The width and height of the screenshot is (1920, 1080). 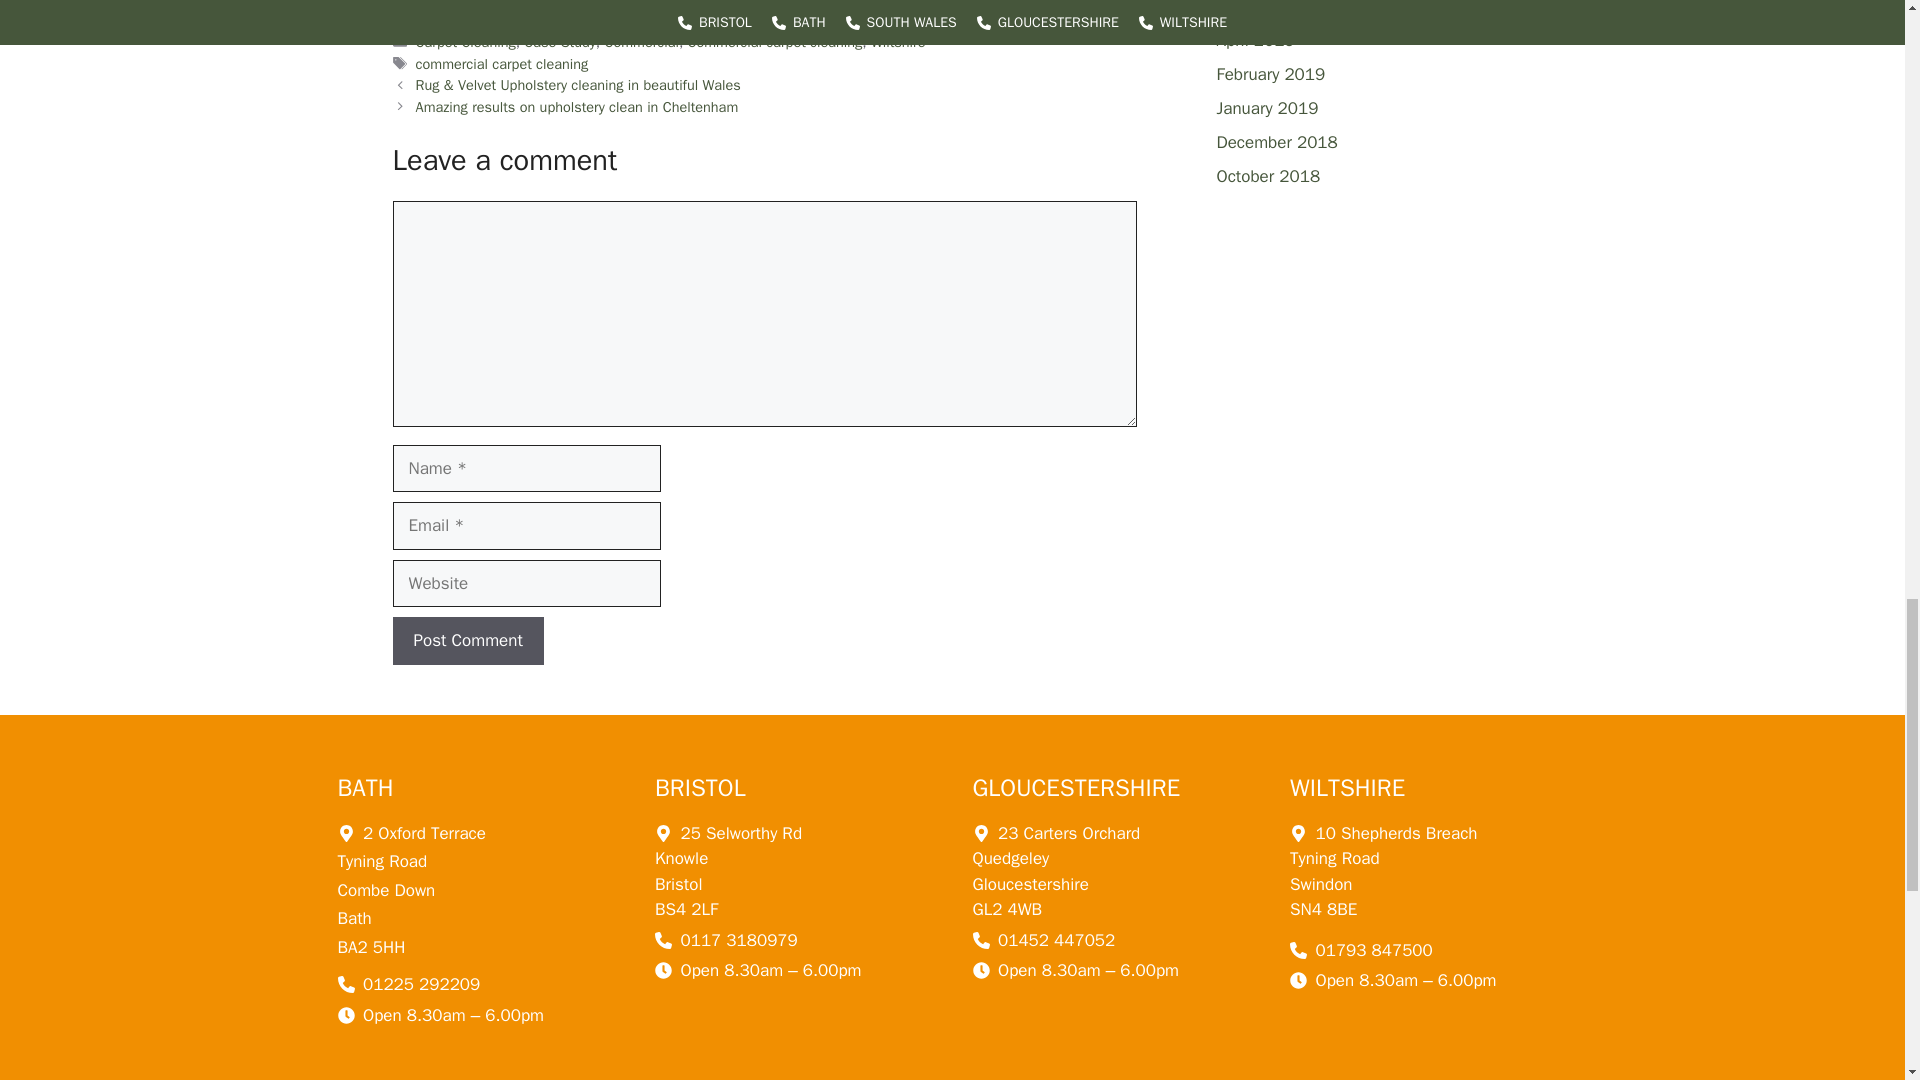 I want to click on Post Comment, so click(x=467, y=640).